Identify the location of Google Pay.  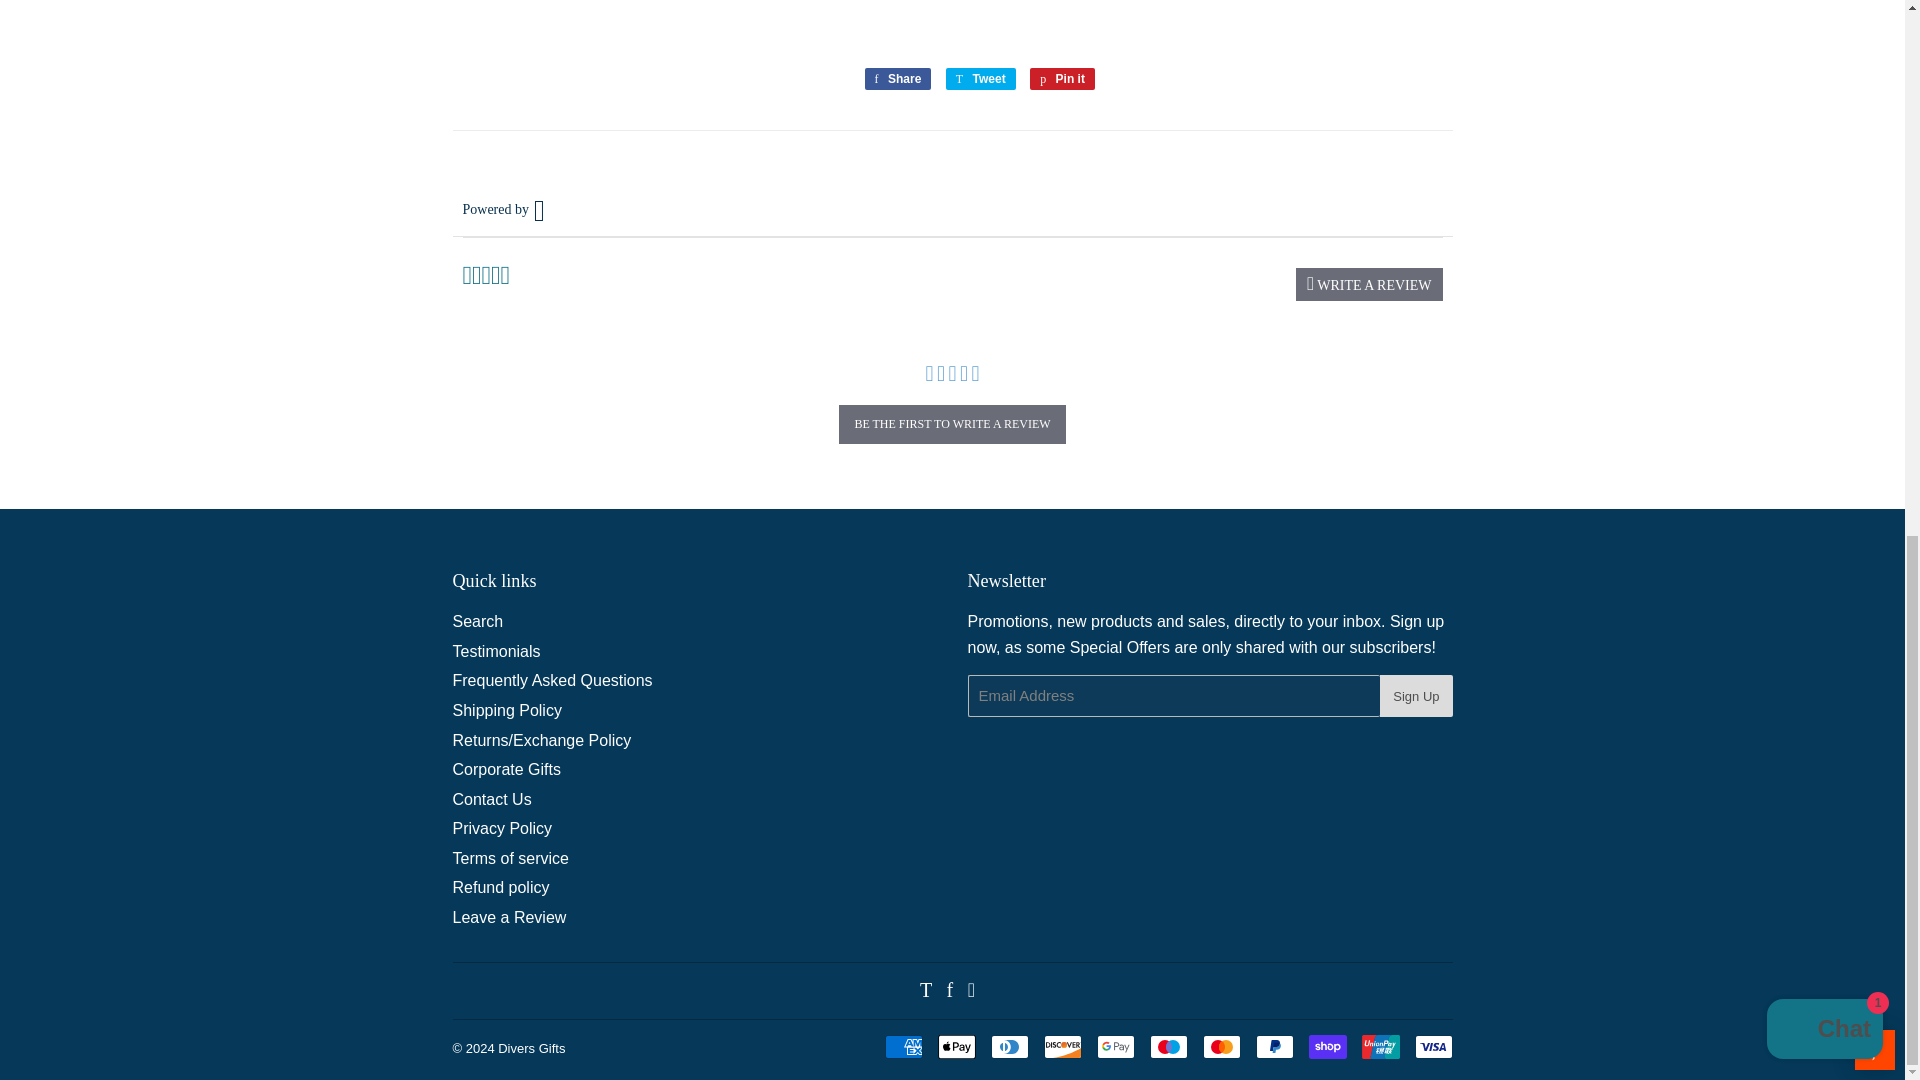
(1115, 1046).